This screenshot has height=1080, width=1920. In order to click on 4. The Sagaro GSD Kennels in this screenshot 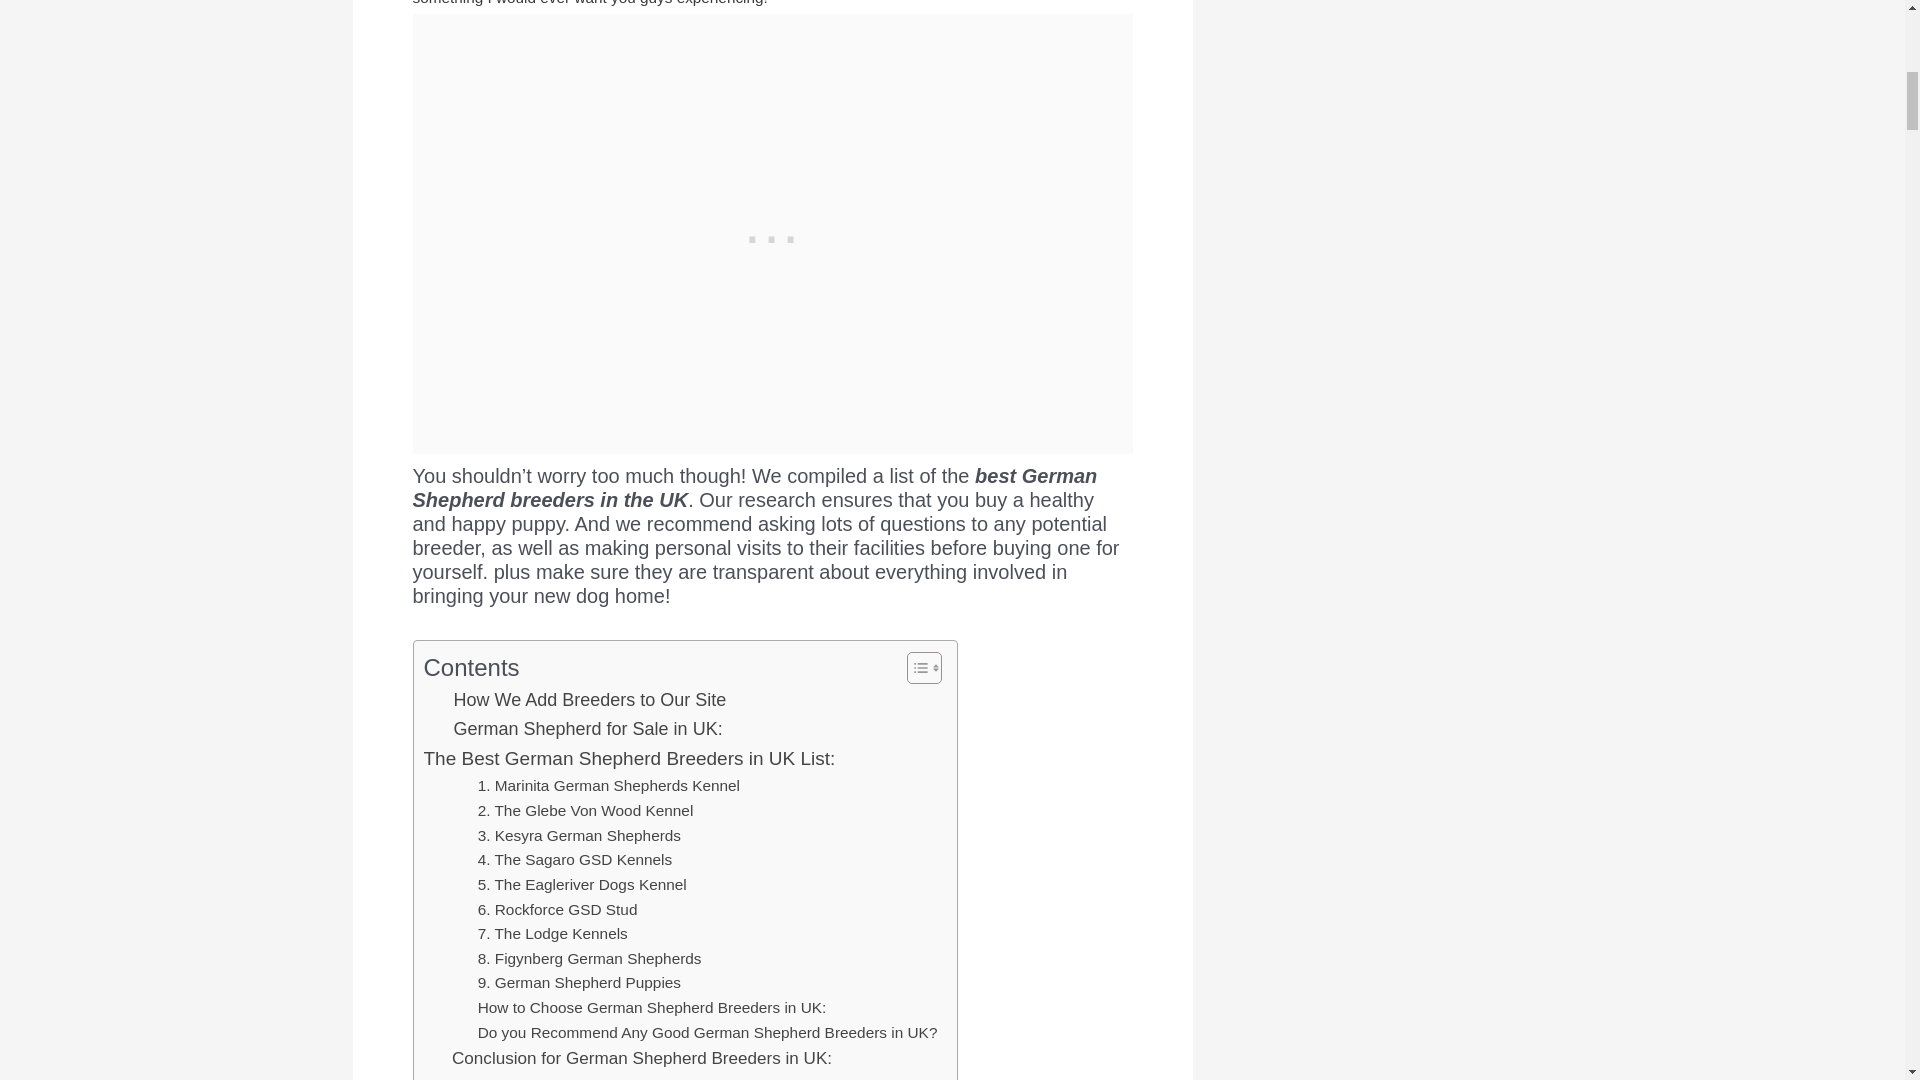, I will do `click(576, 860)`.